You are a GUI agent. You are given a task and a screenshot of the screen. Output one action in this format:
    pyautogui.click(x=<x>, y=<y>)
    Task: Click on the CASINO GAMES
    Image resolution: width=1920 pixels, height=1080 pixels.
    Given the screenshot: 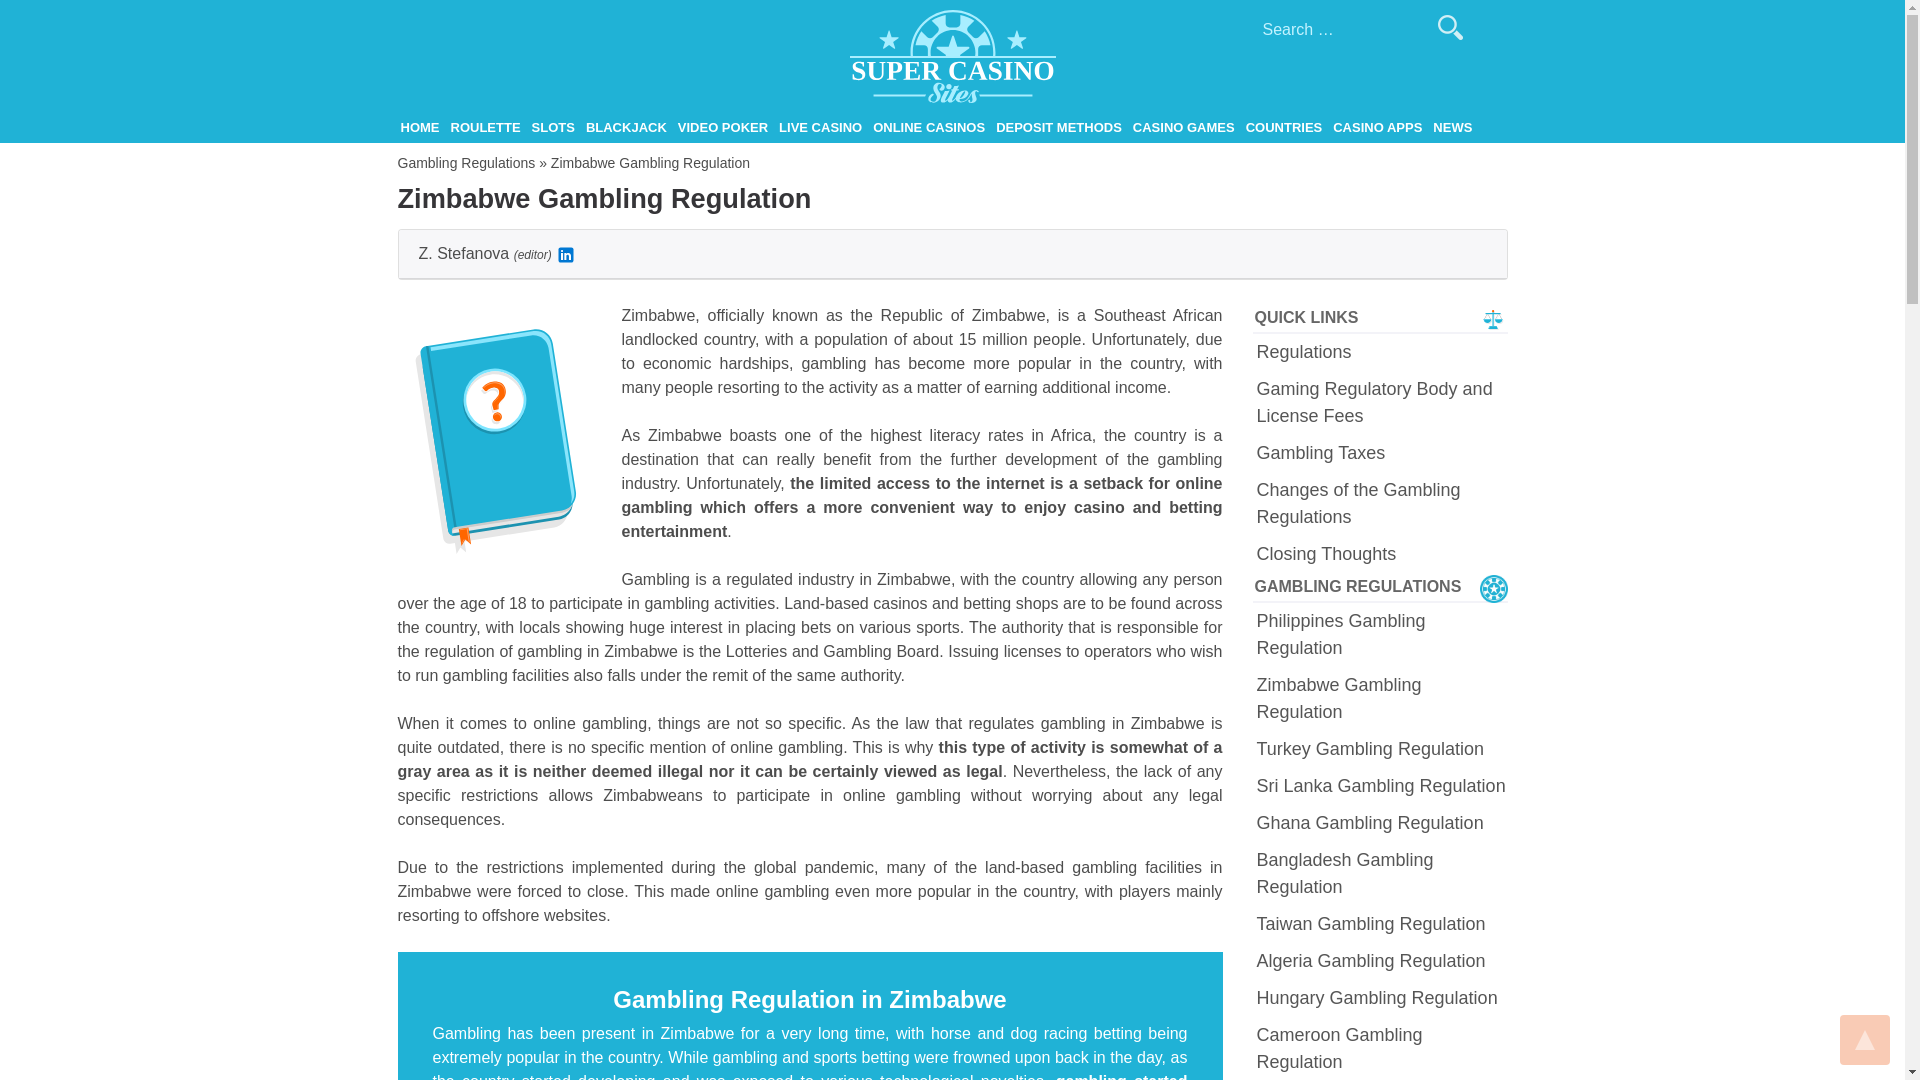 What is the action you would take?
    pyautogui.click(x=1184, y=128)
    